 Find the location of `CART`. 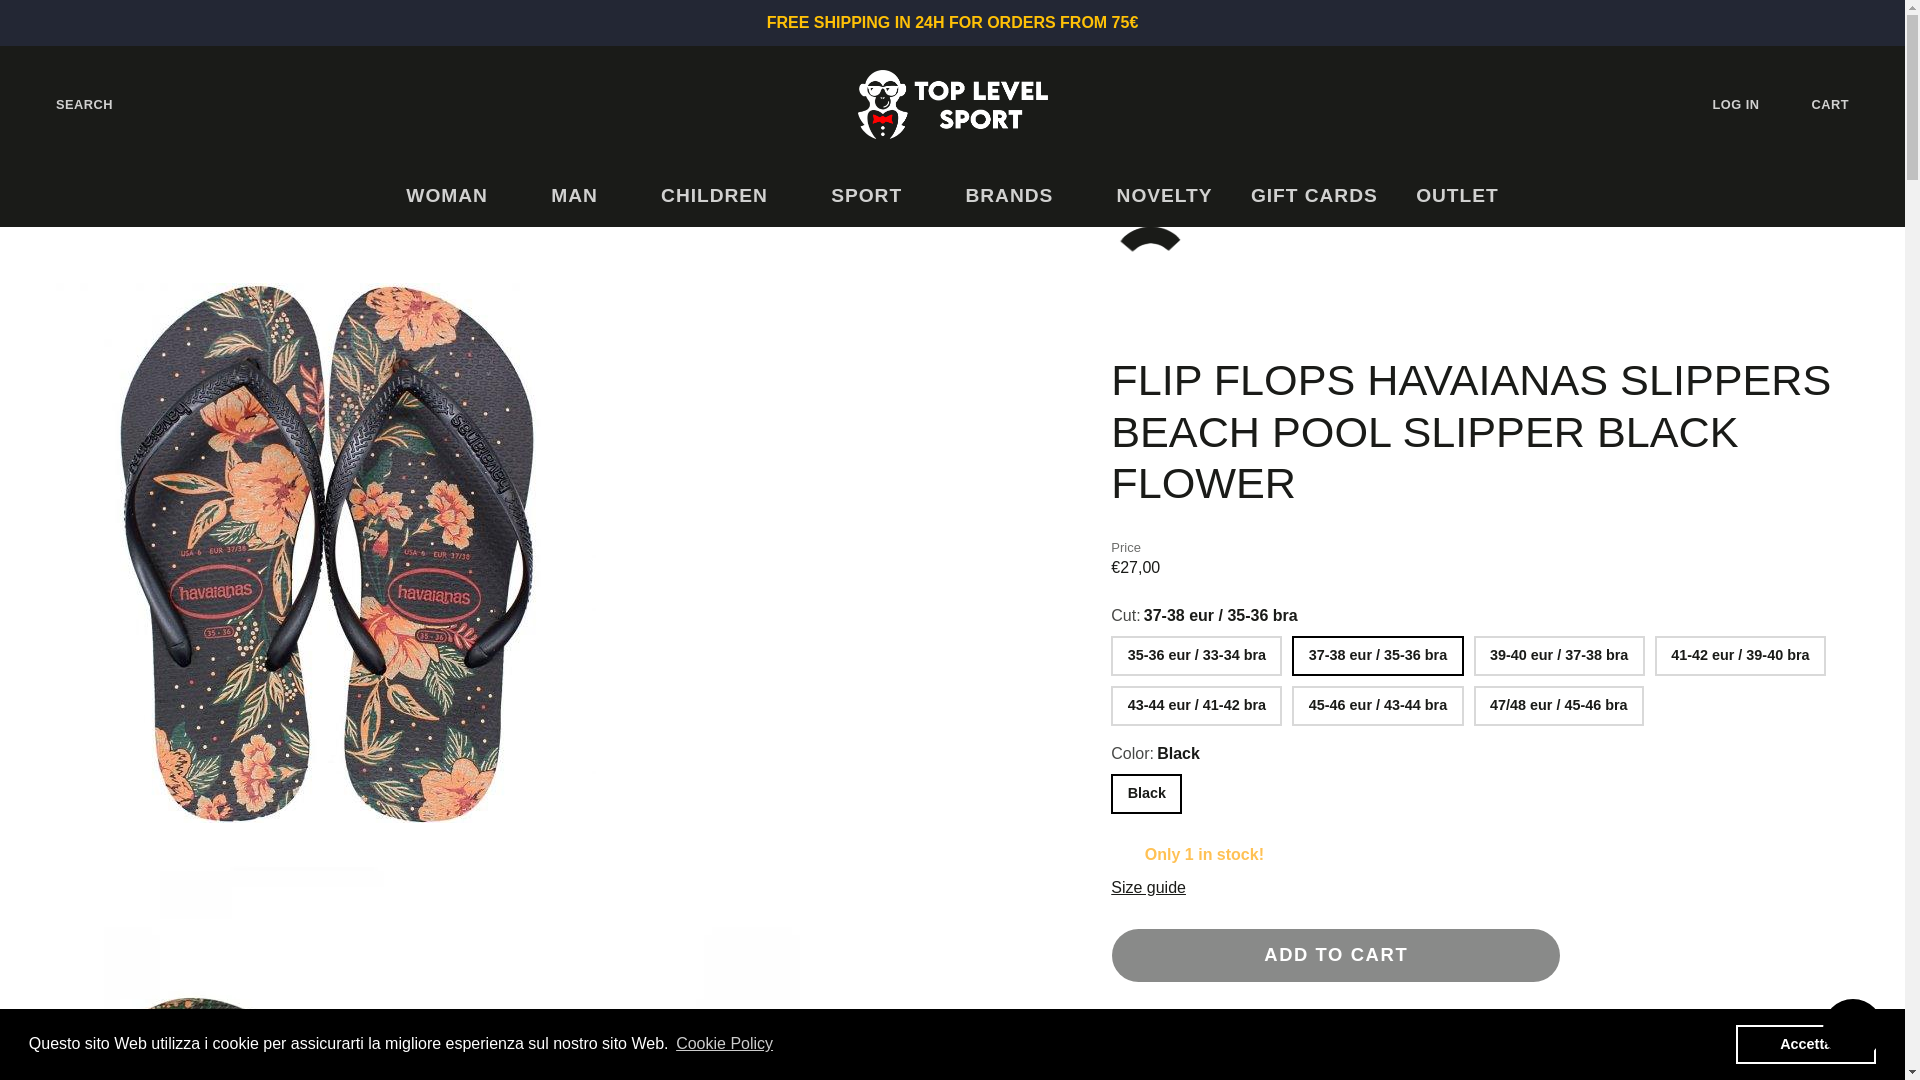

CART is located at coordinates (1846, 104).